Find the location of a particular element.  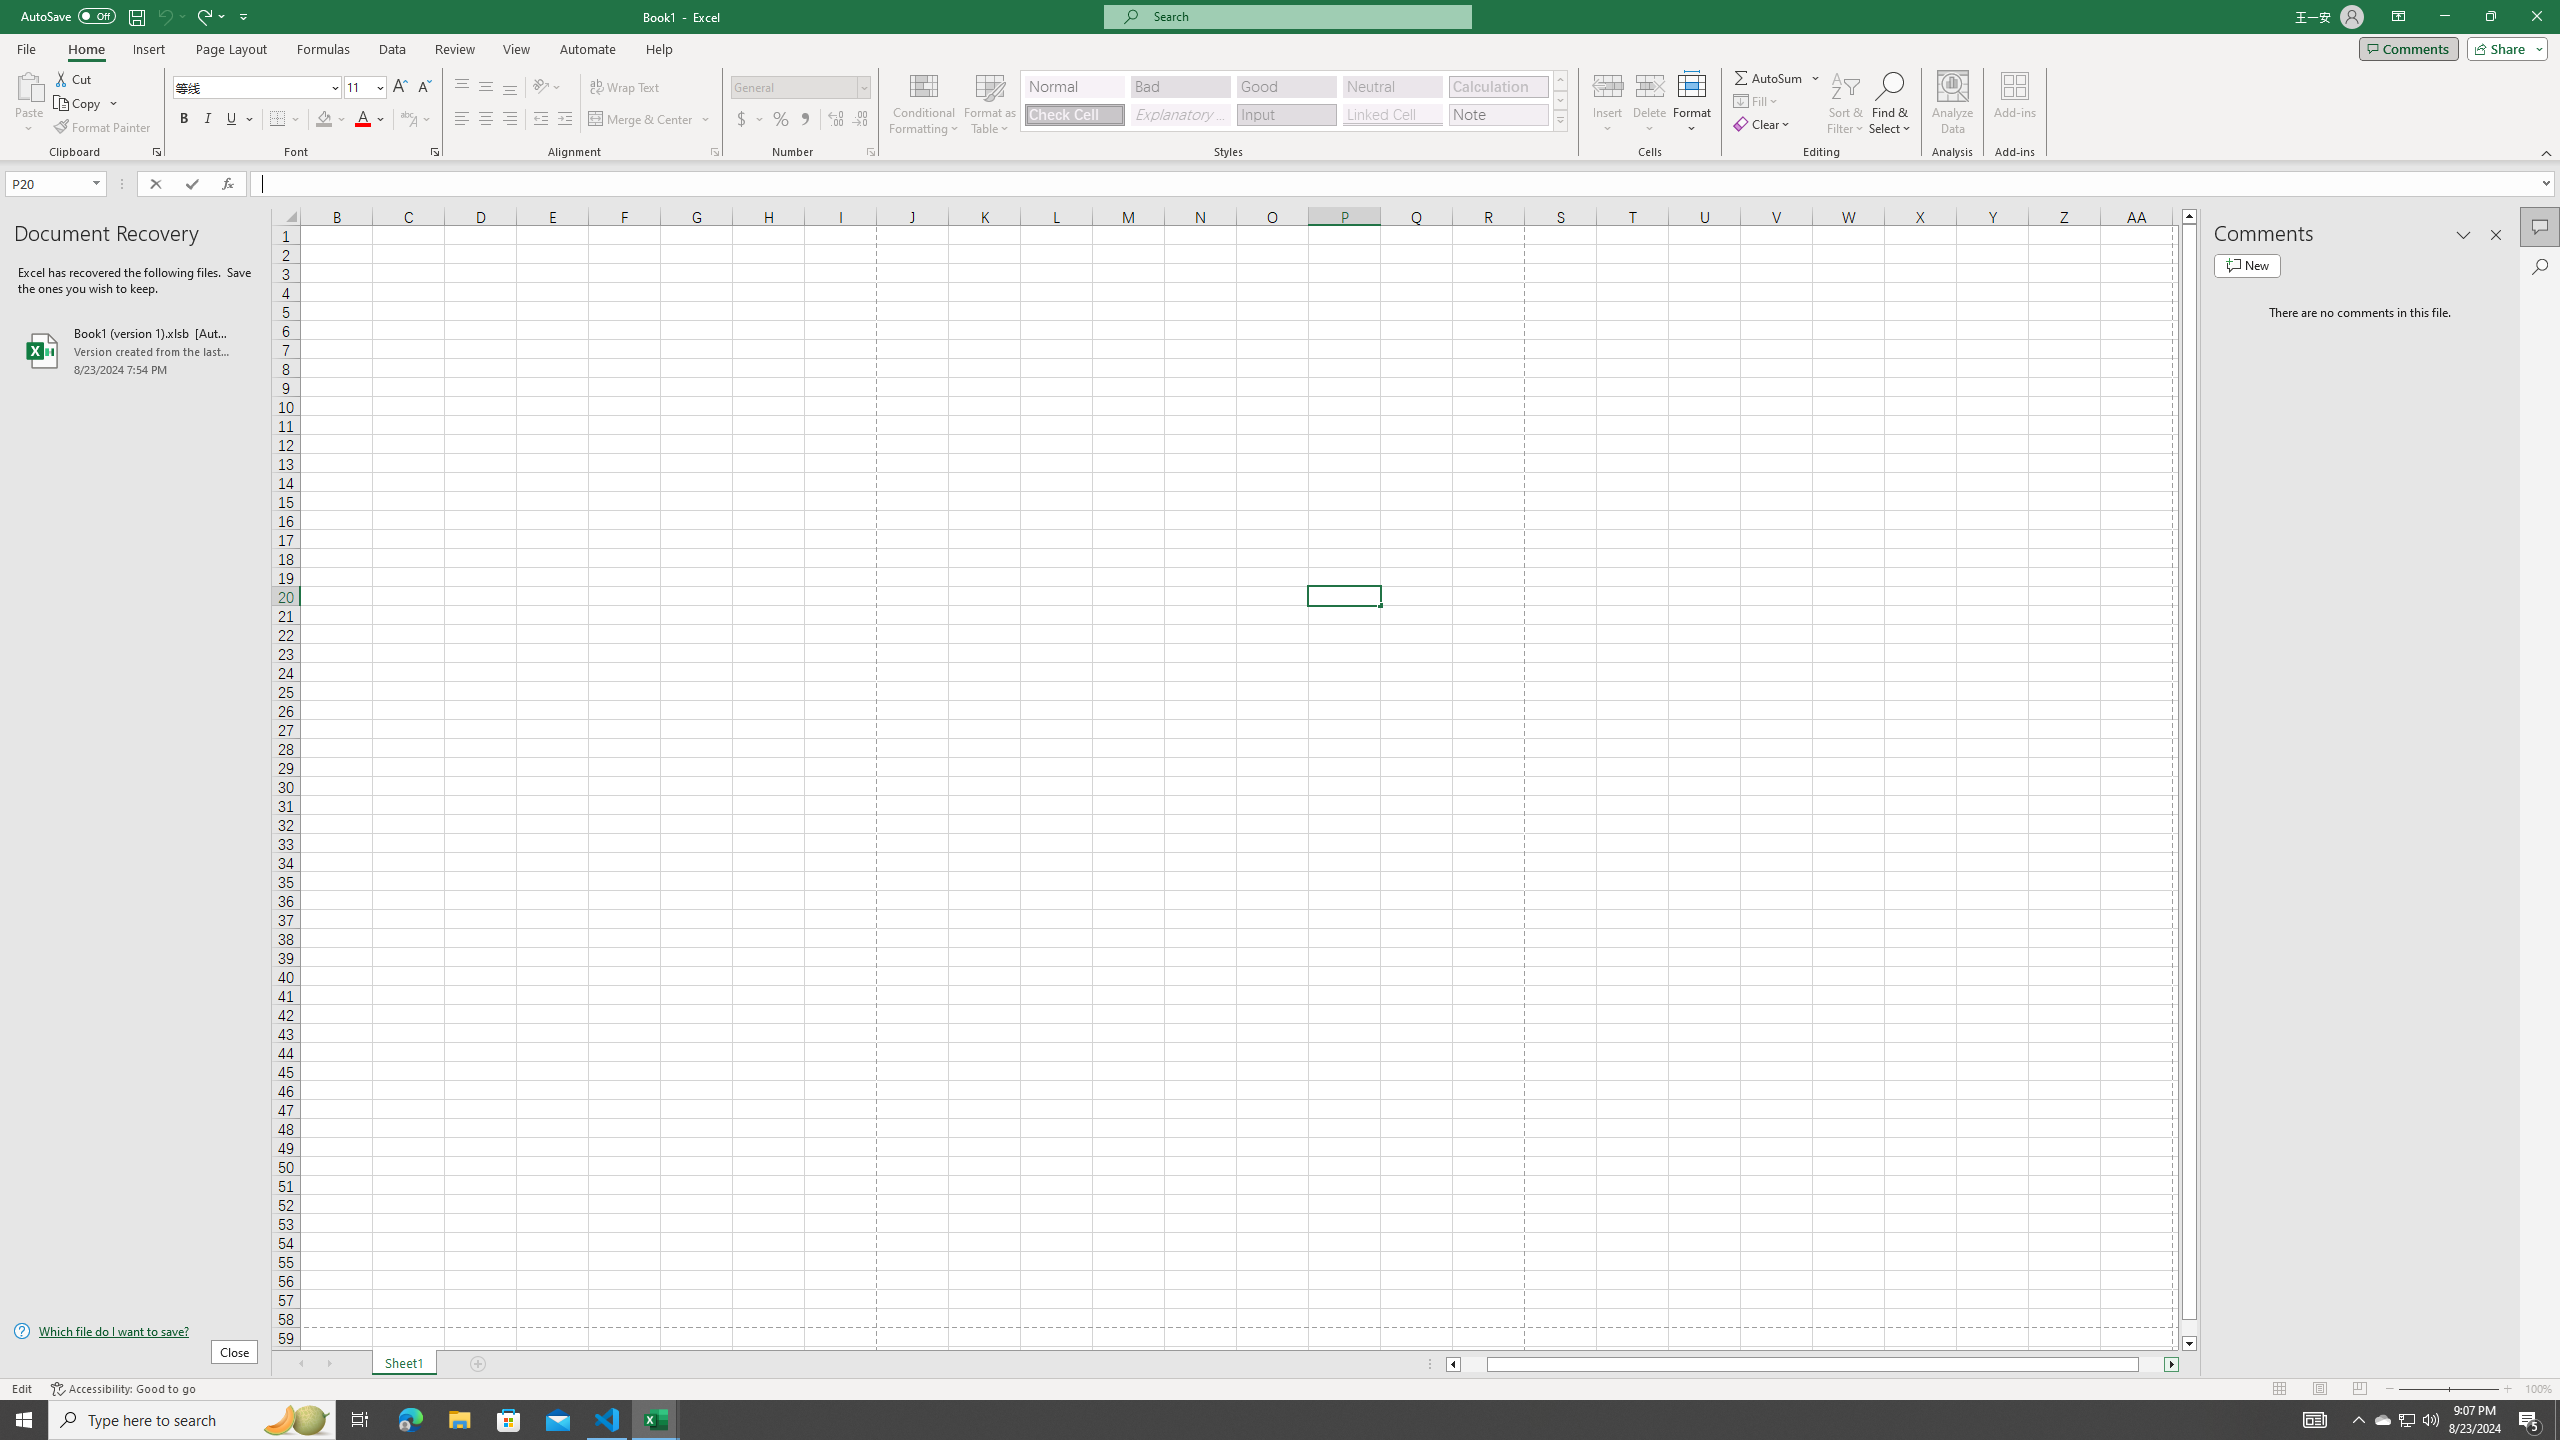

Class: MsoCommandBar is located at coordinates (1280, 80).